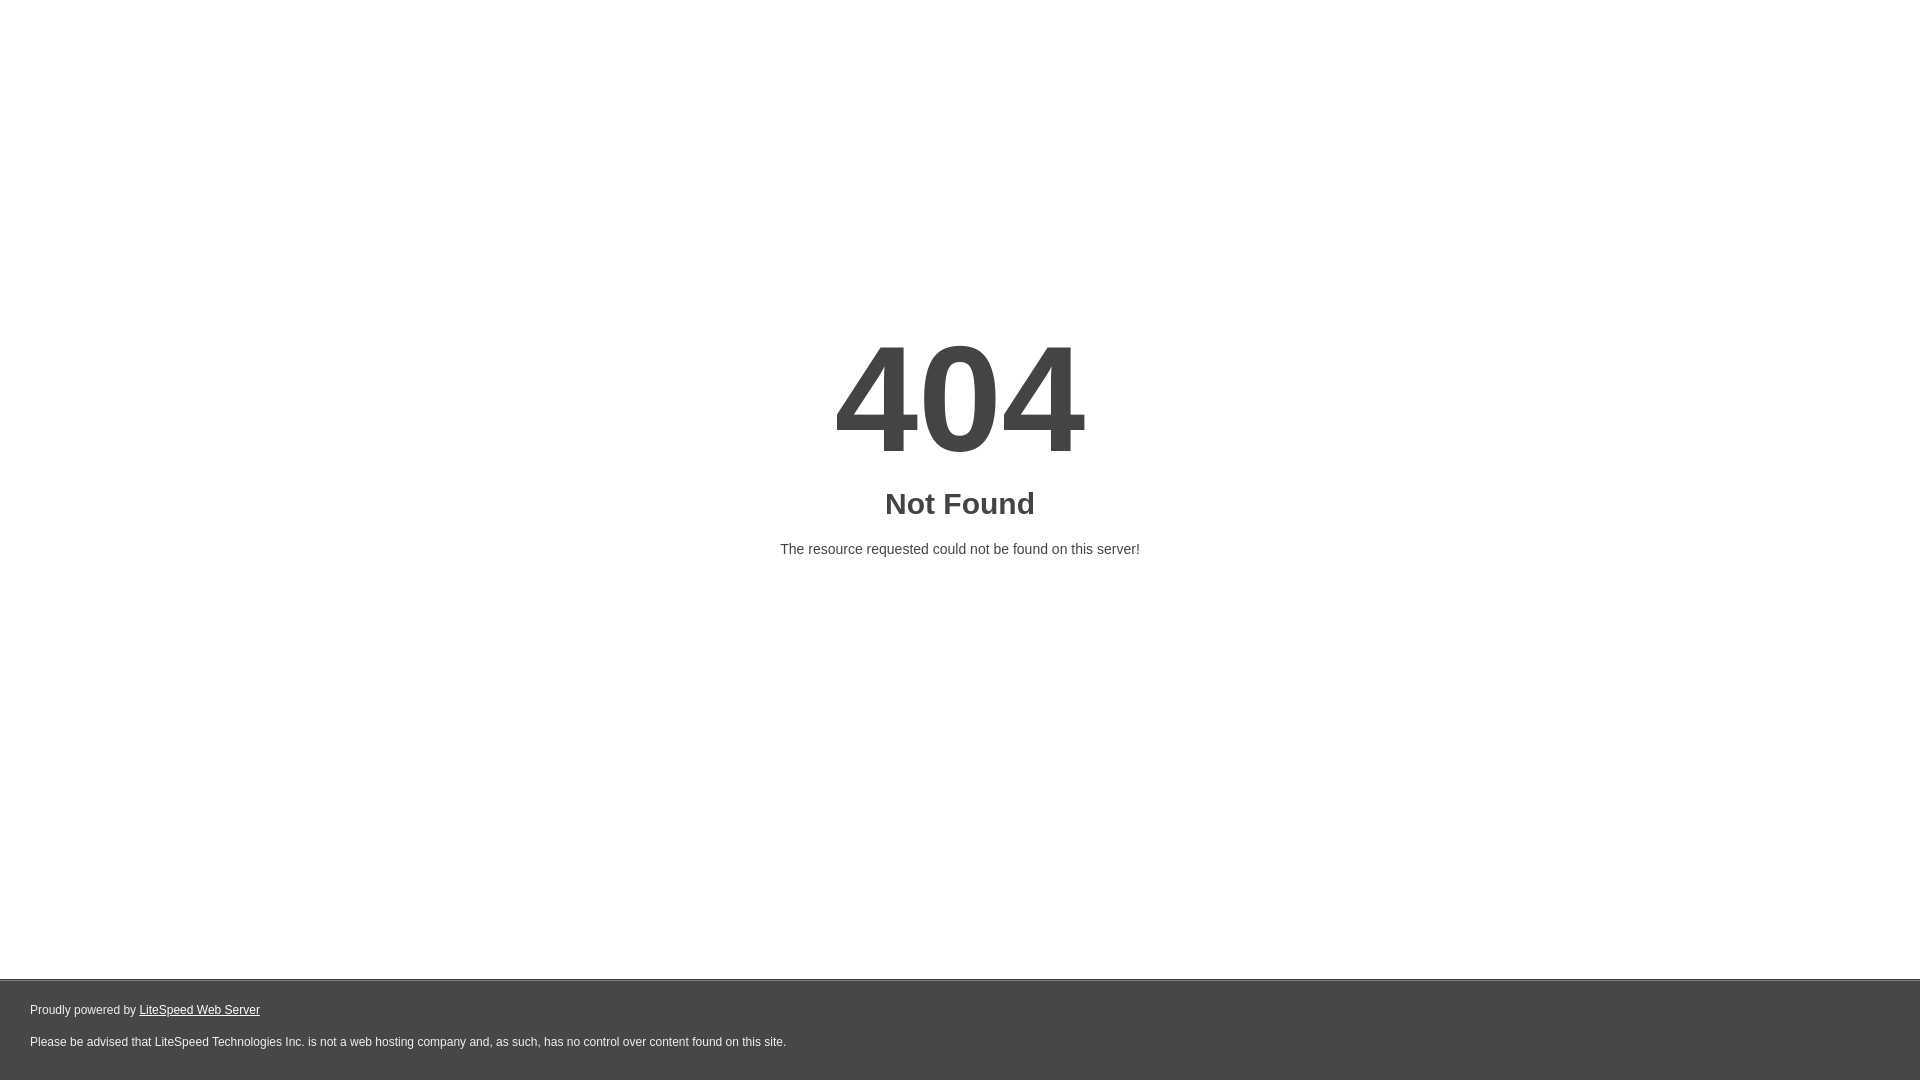 The image size is (1920, 1080). I want to click on LiteSpeed Web Server, so click(200, 1010).